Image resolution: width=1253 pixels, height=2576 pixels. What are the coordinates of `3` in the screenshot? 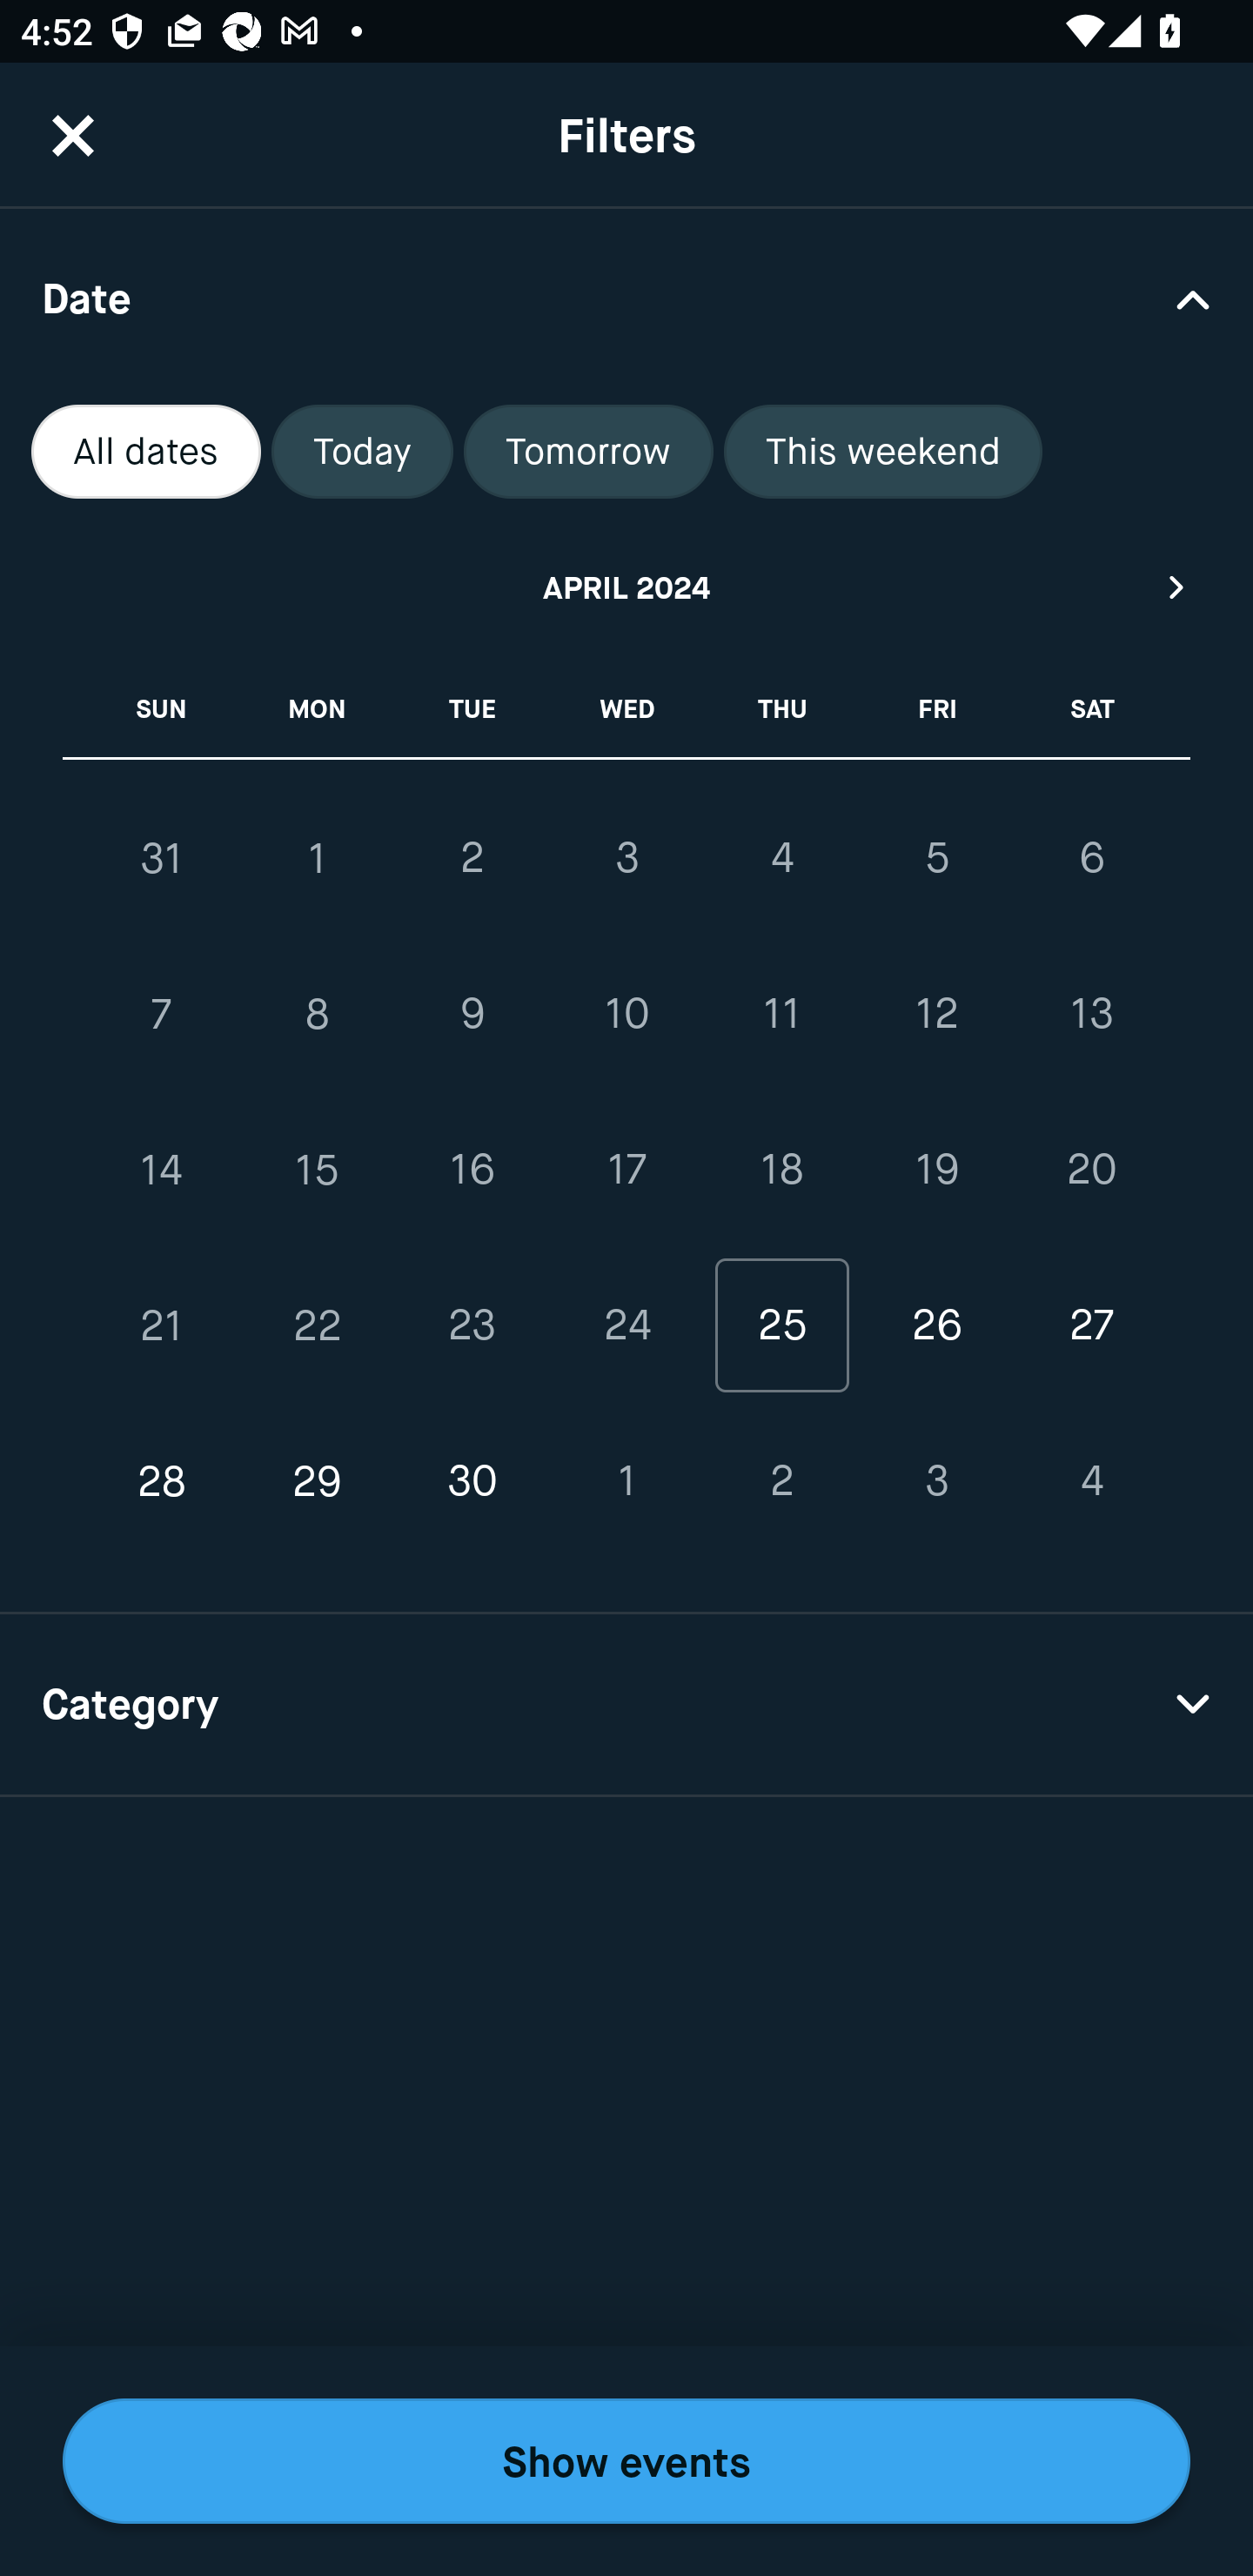 It's located at (936, 1481).